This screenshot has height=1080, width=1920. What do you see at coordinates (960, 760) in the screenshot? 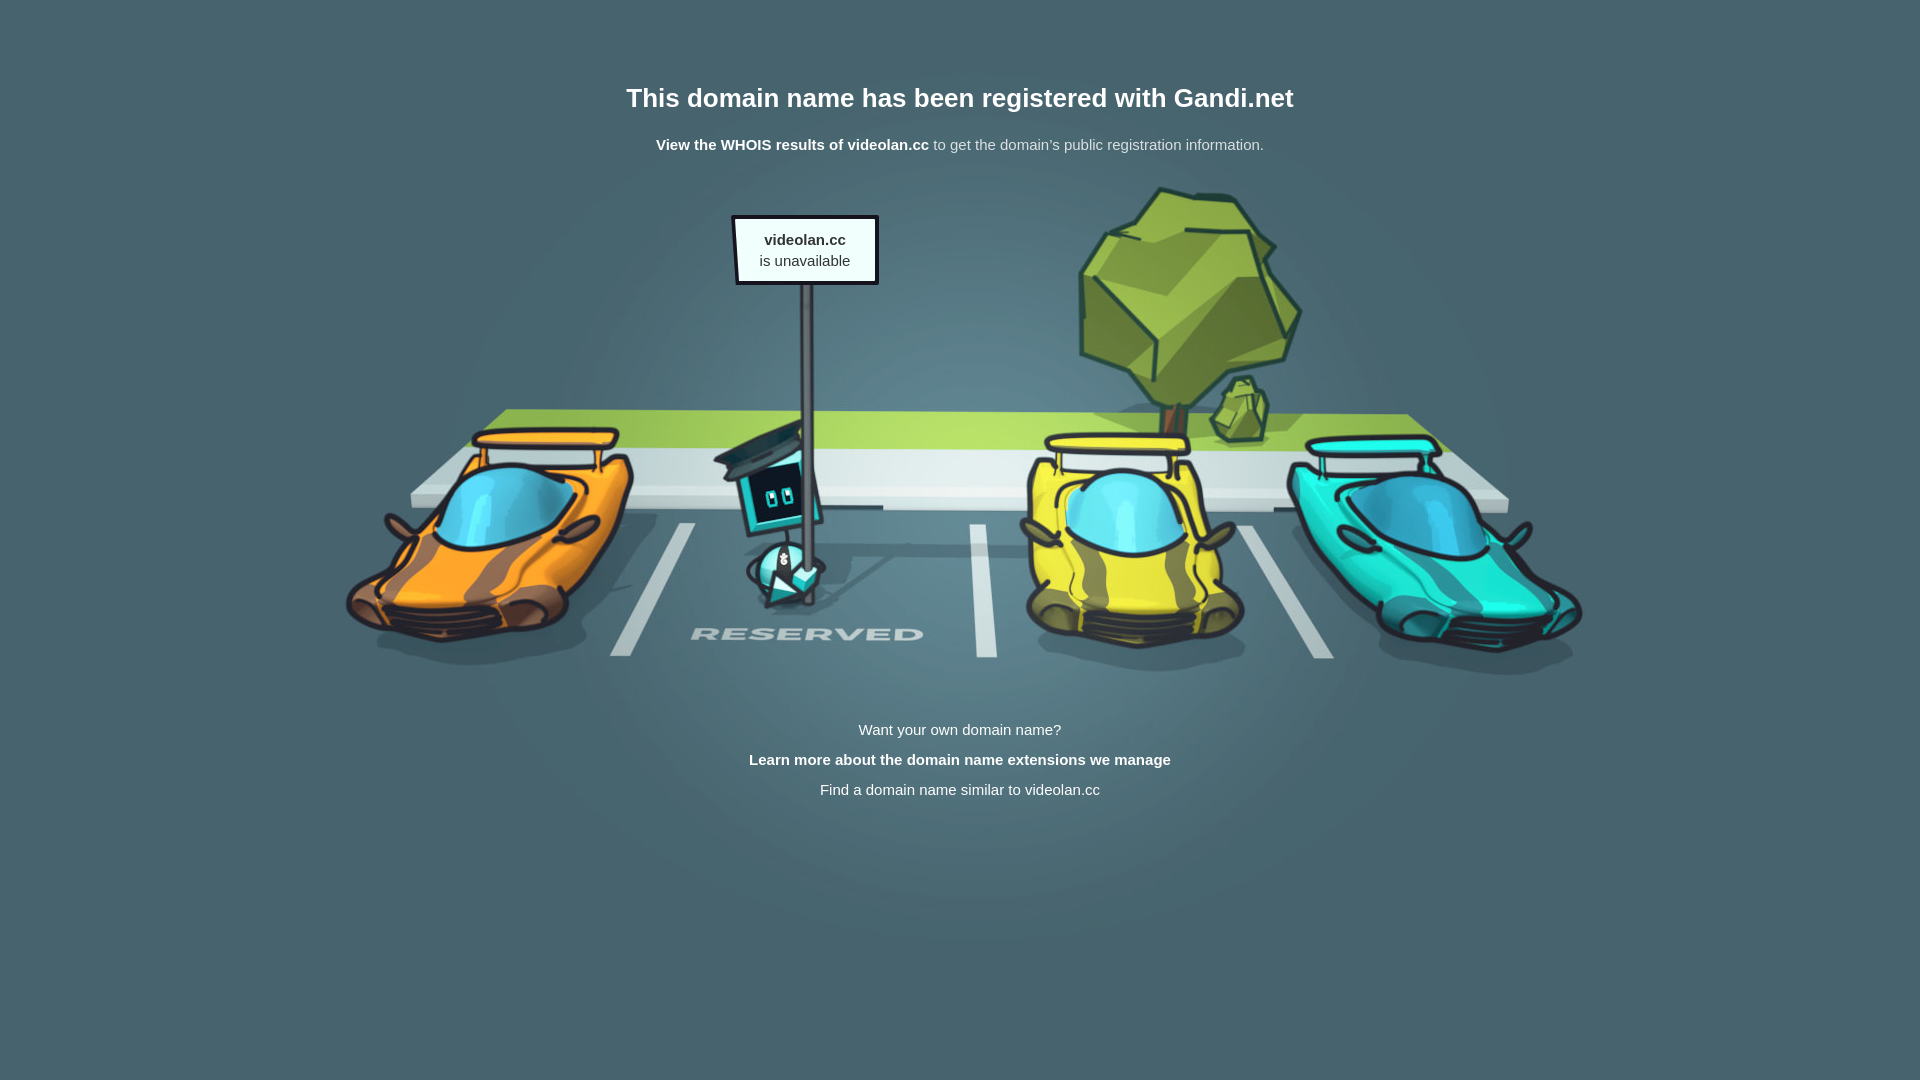
I see `Learn more about the domain name extensions we manage` at bounding box center [960, 760].